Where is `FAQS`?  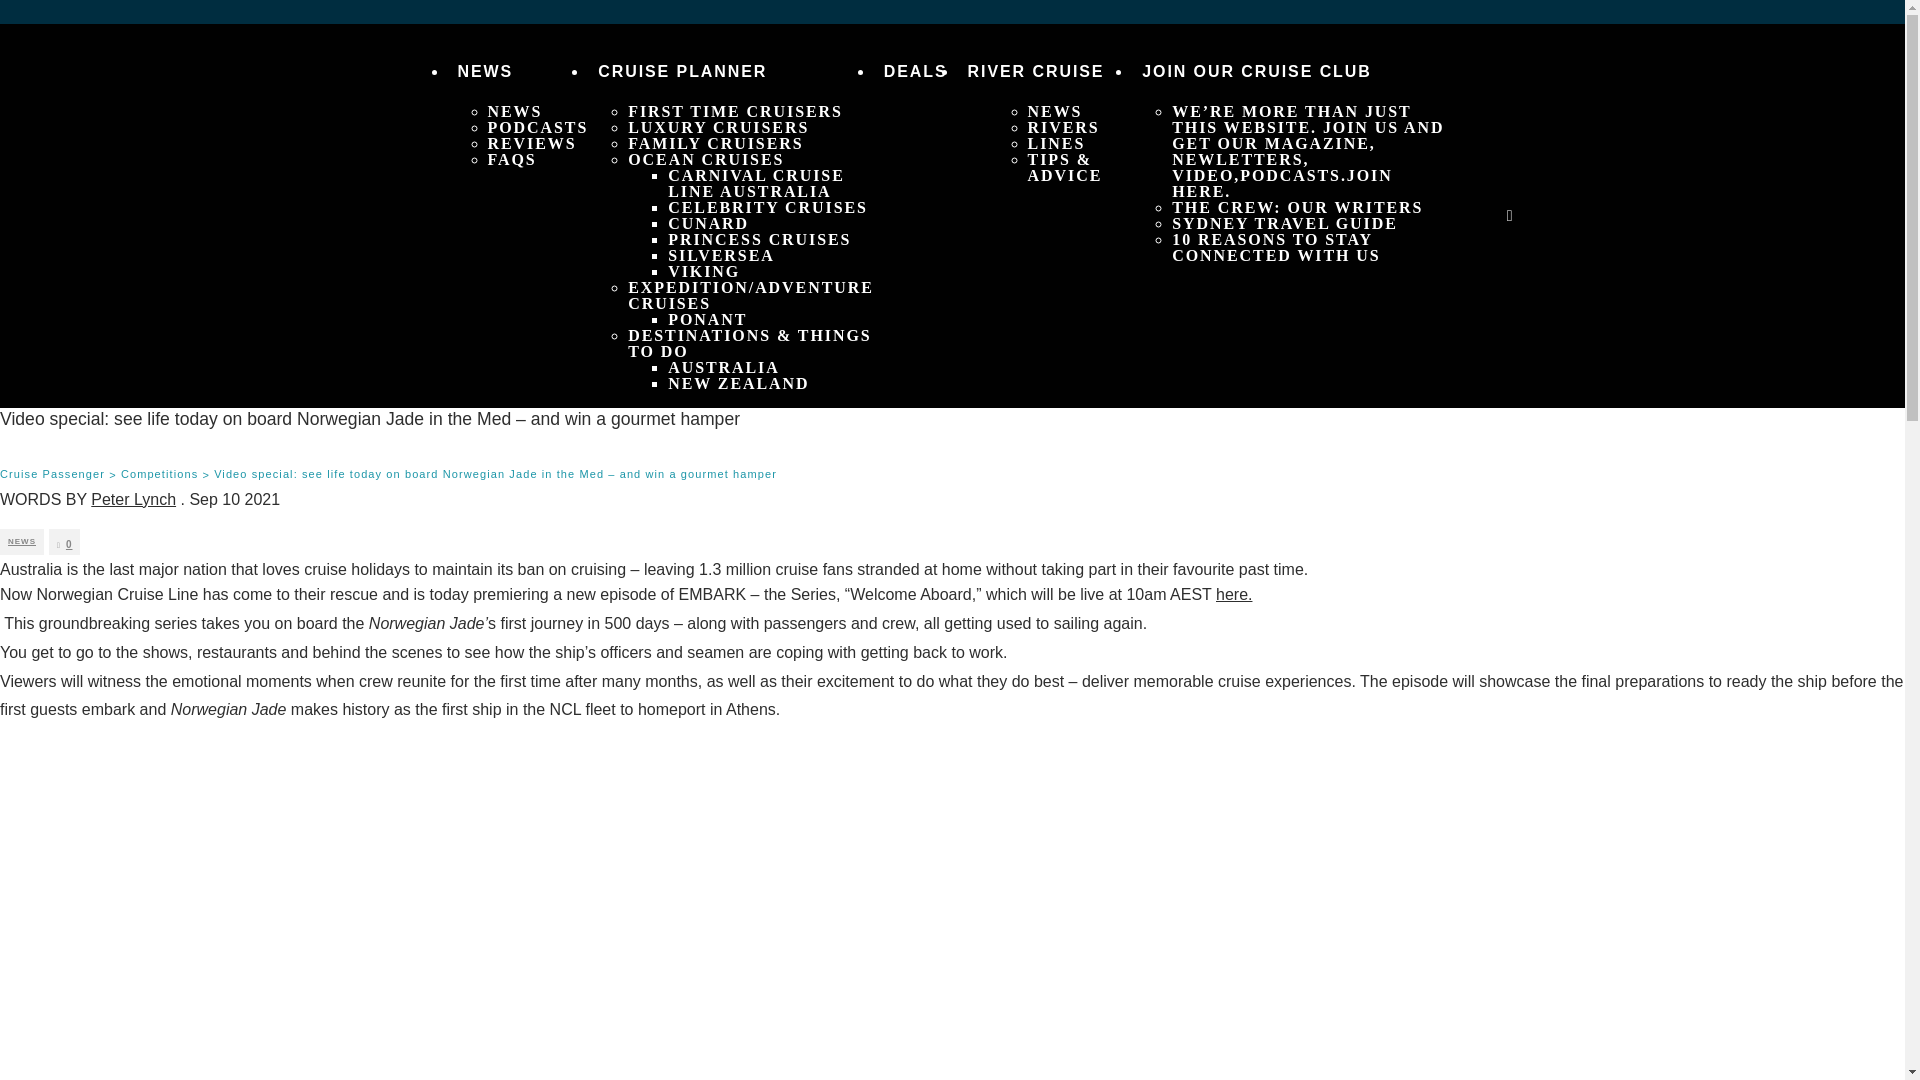 FAQS is located at coordinates (512, 160).